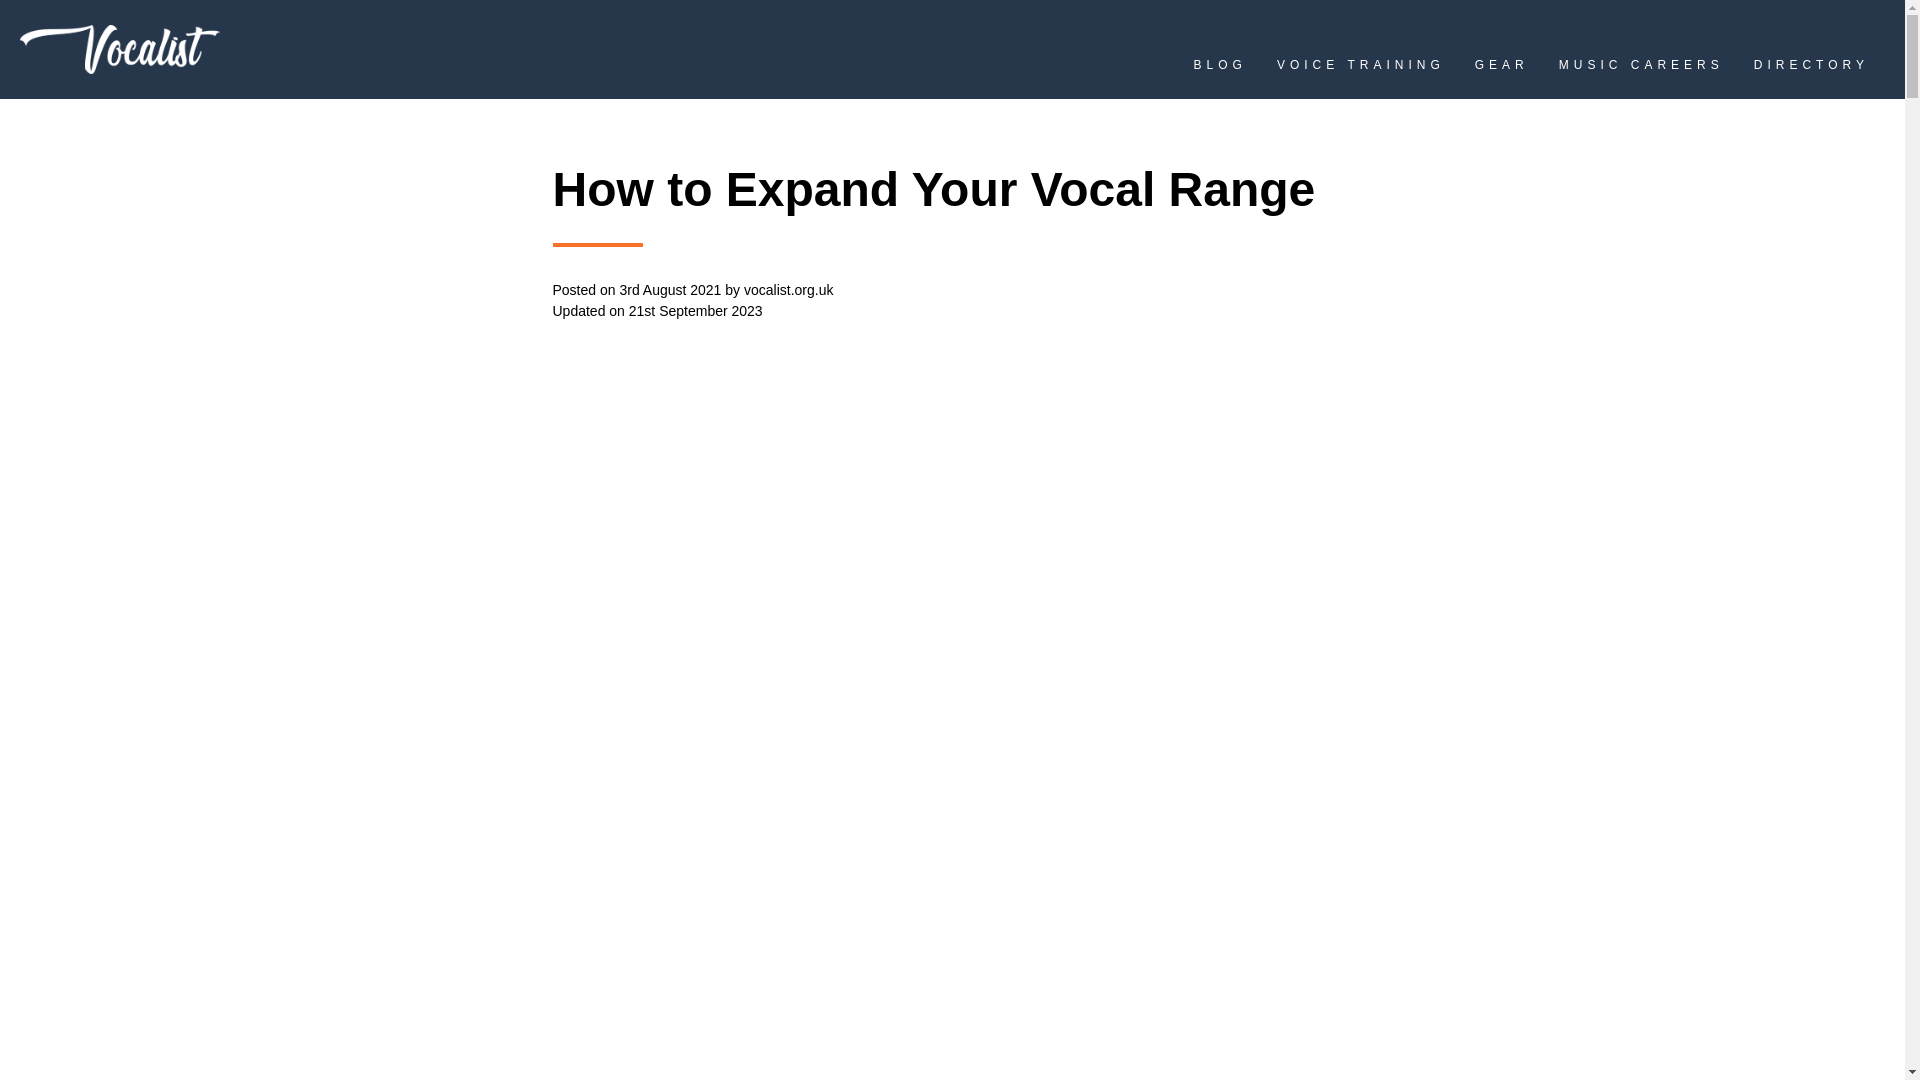 The width and height of the screenshot is (1920, 1080). I want to click on MUSIC CAREERS, so click(1642, 70).